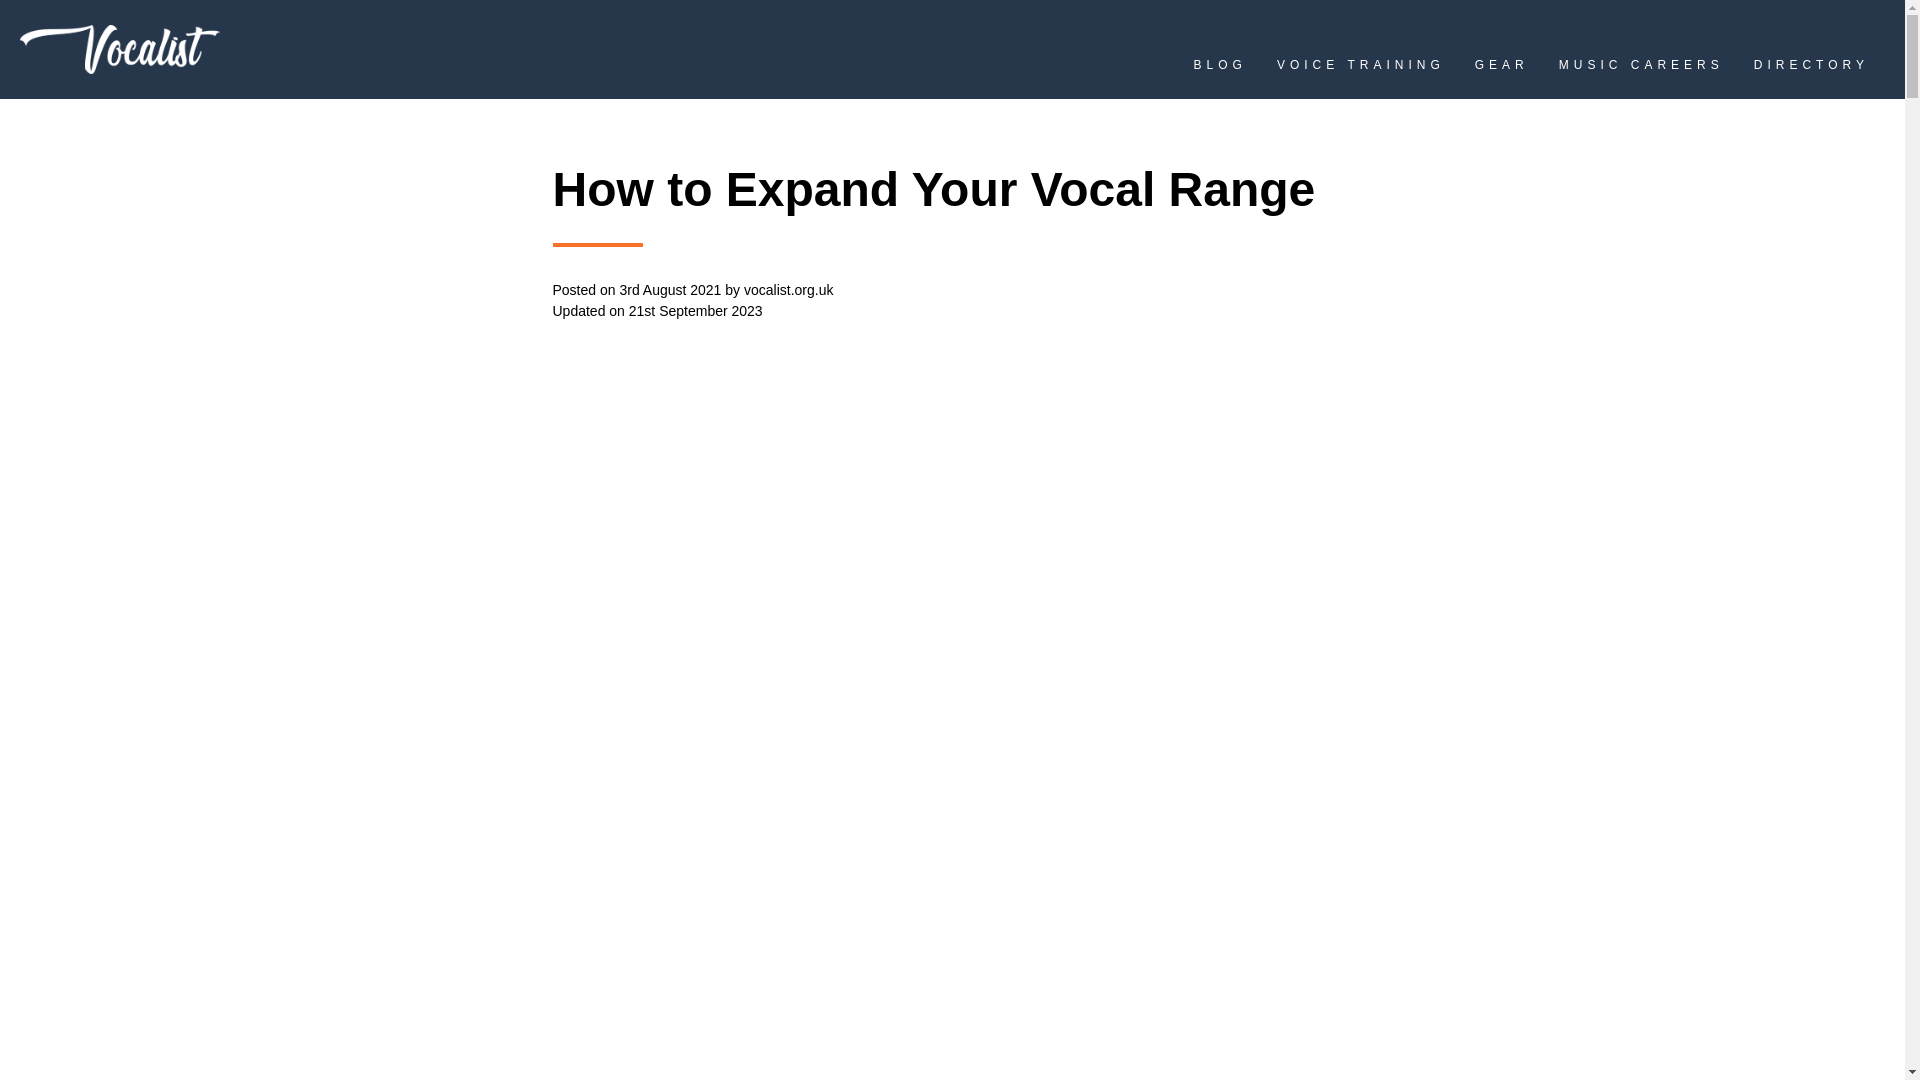 The width and height of the screenshot is (1920, 1080). I want to click on MUSIC CAREERS, so click(1642, 70).